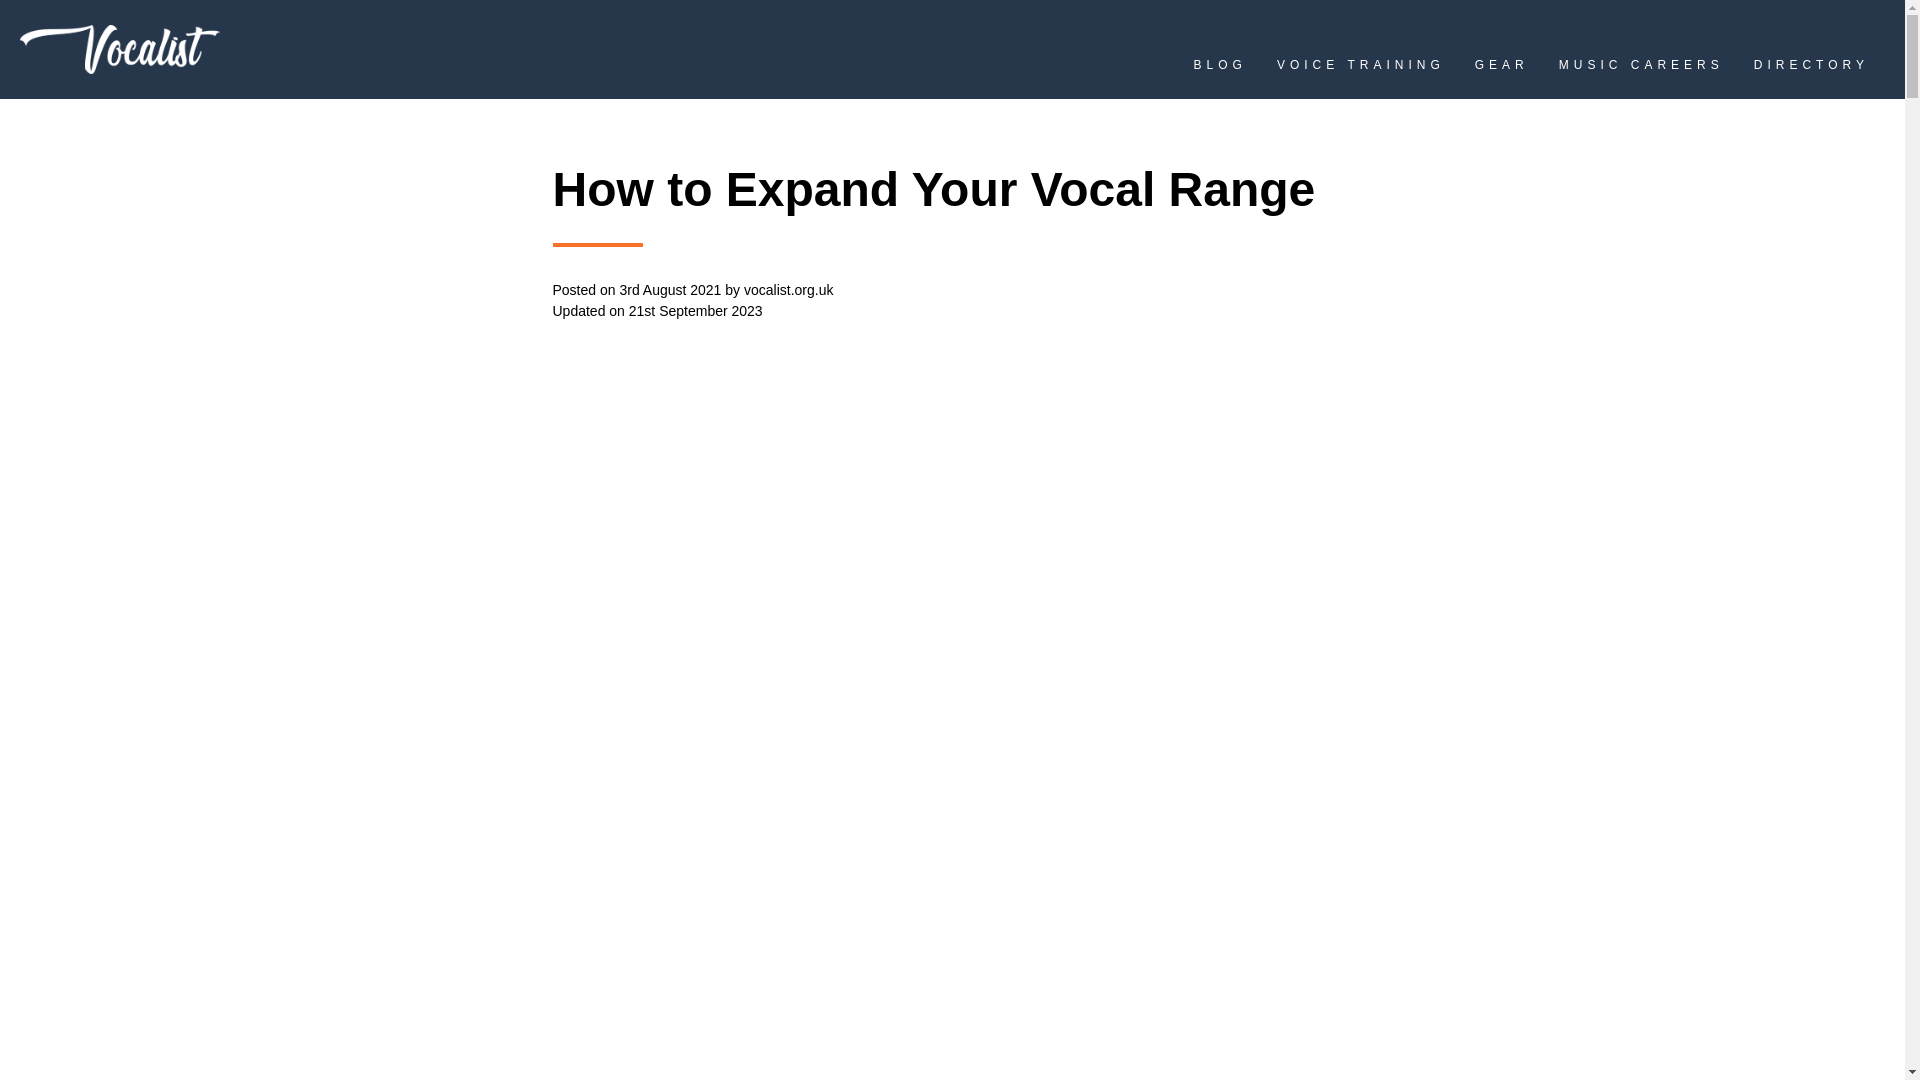 The width and height of the screenshot is (1920, 1080). I want to click on MUSIC CAREERS, so click(1642, 70).